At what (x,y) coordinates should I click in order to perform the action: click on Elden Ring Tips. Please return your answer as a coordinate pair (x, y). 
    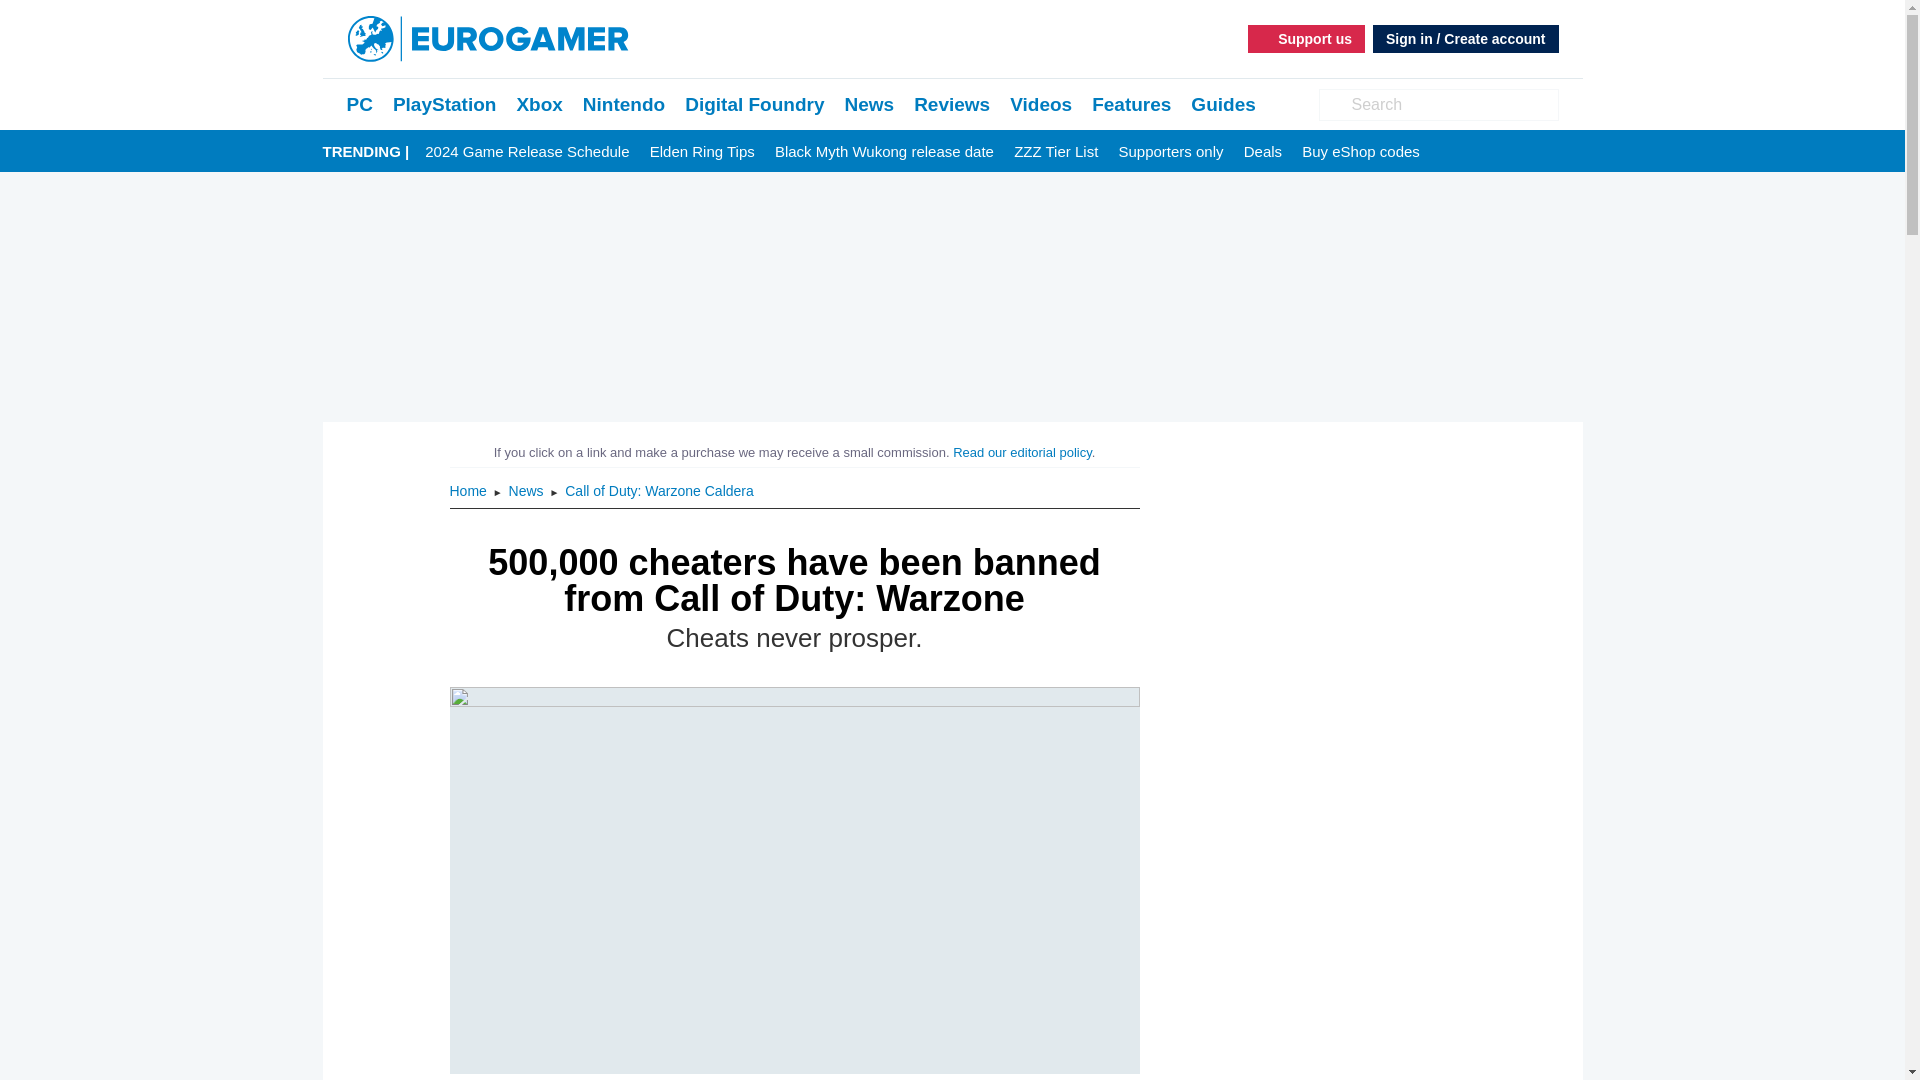
    Looking at the image, I should click on (702, 152).